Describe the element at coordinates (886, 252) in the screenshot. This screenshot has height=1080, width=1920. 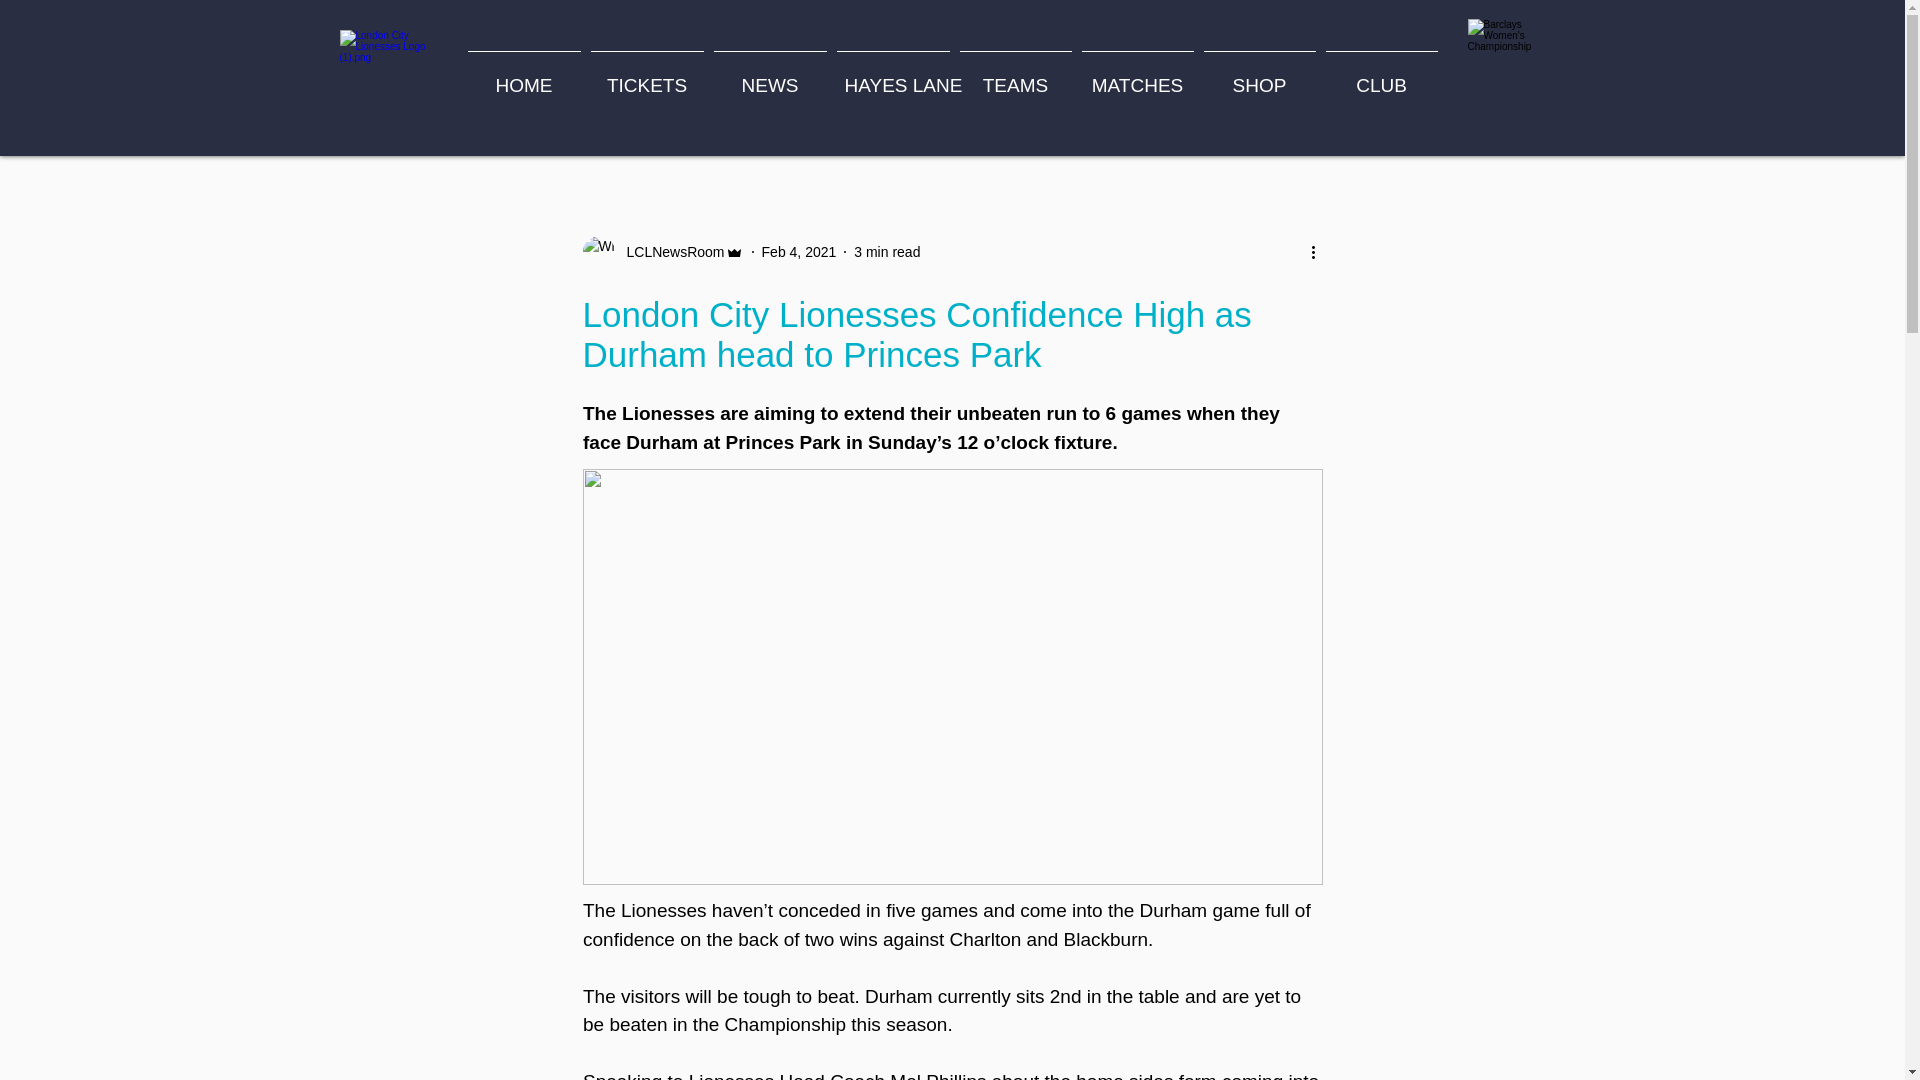
I see `3 min read` at that location.